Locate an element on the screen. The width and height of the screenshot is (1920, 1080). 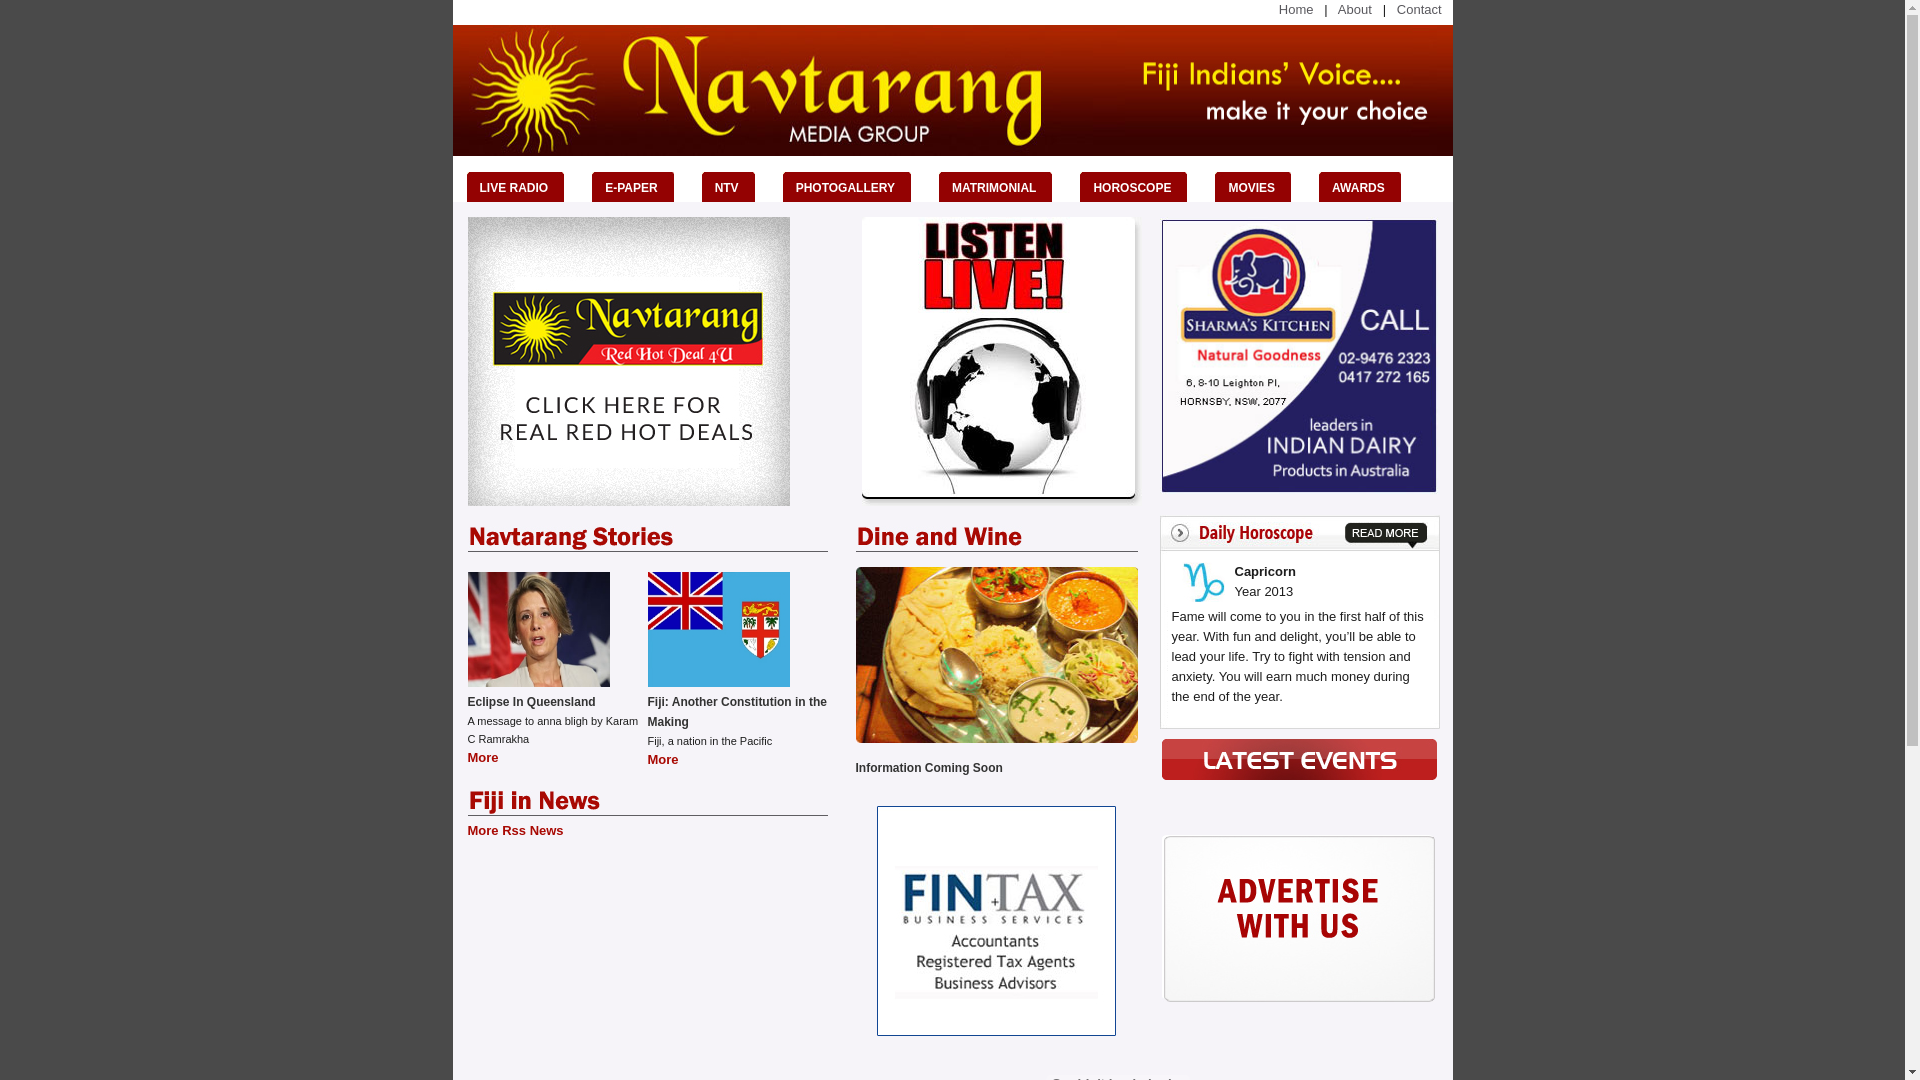
AWARDS is located at coordinates (1366, 187).